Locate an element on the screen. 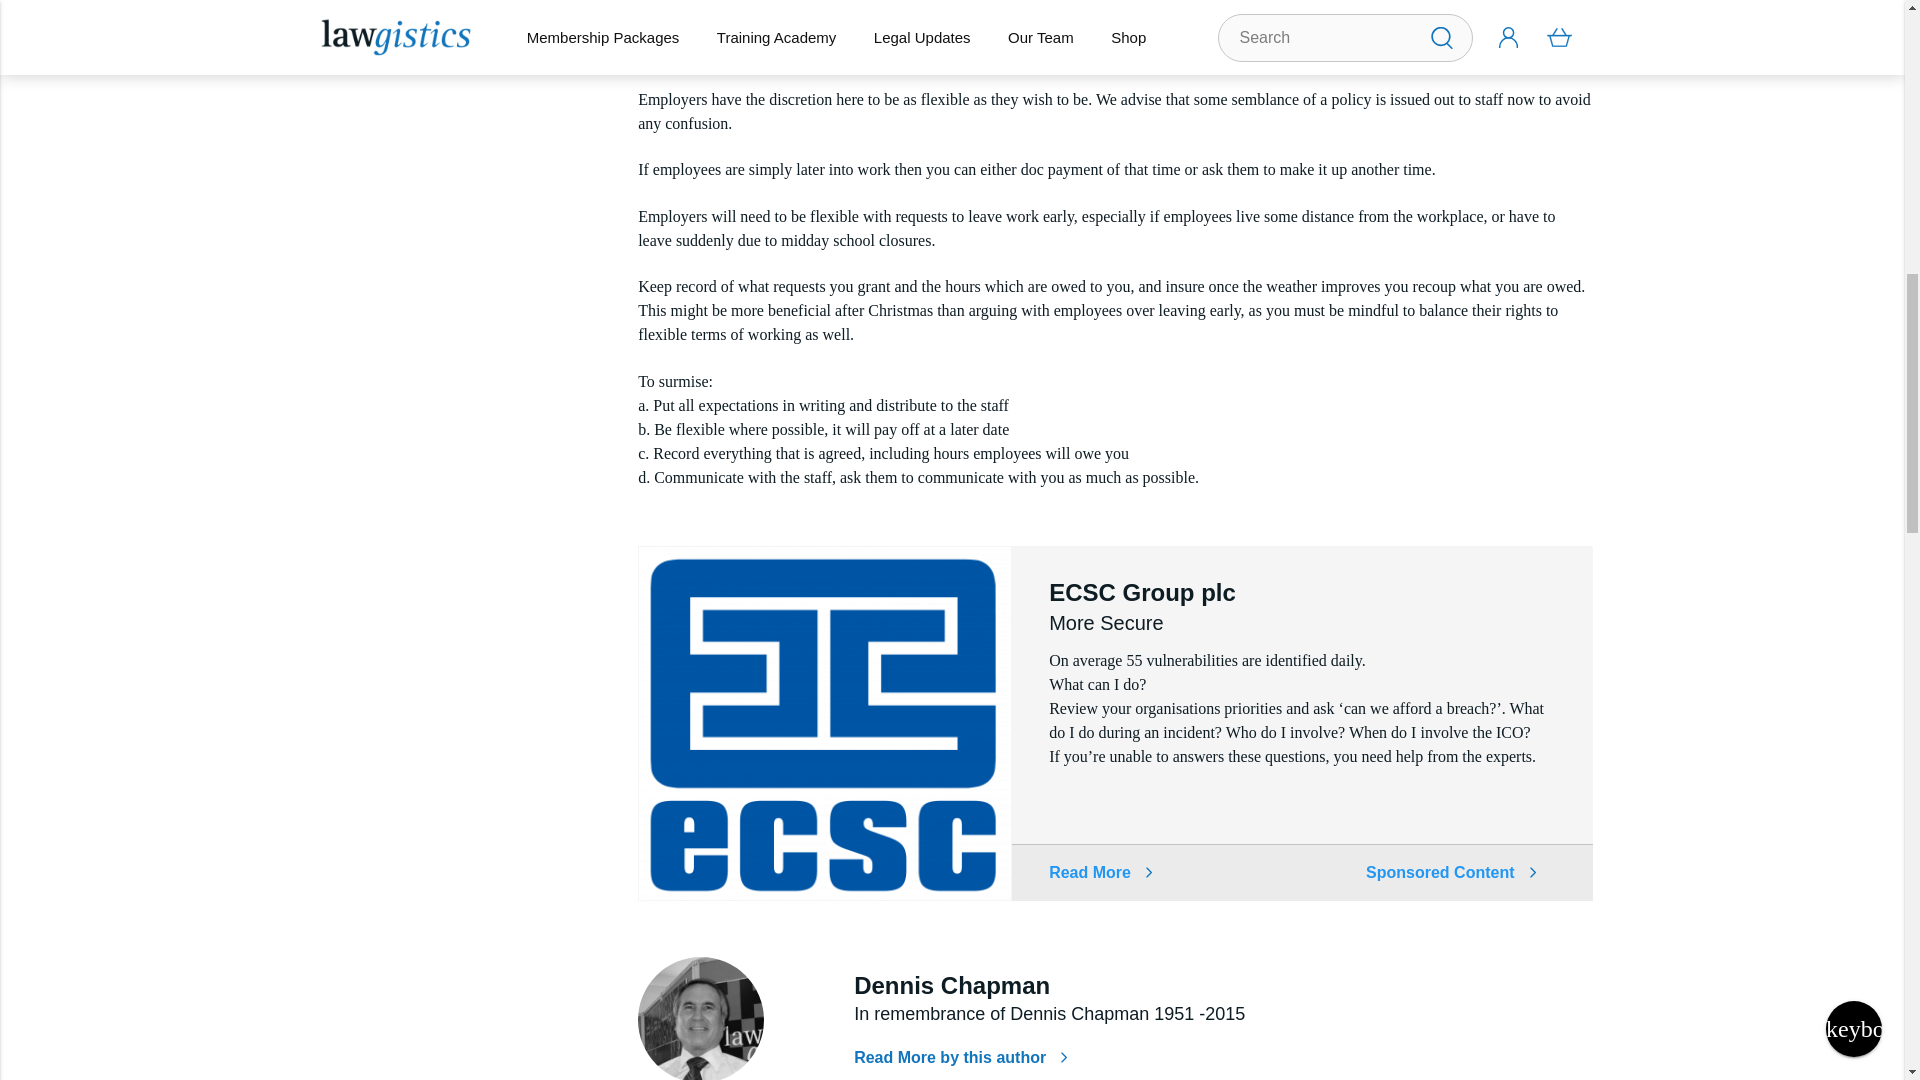  Read More by this author is located at coordinates (960, 1056).